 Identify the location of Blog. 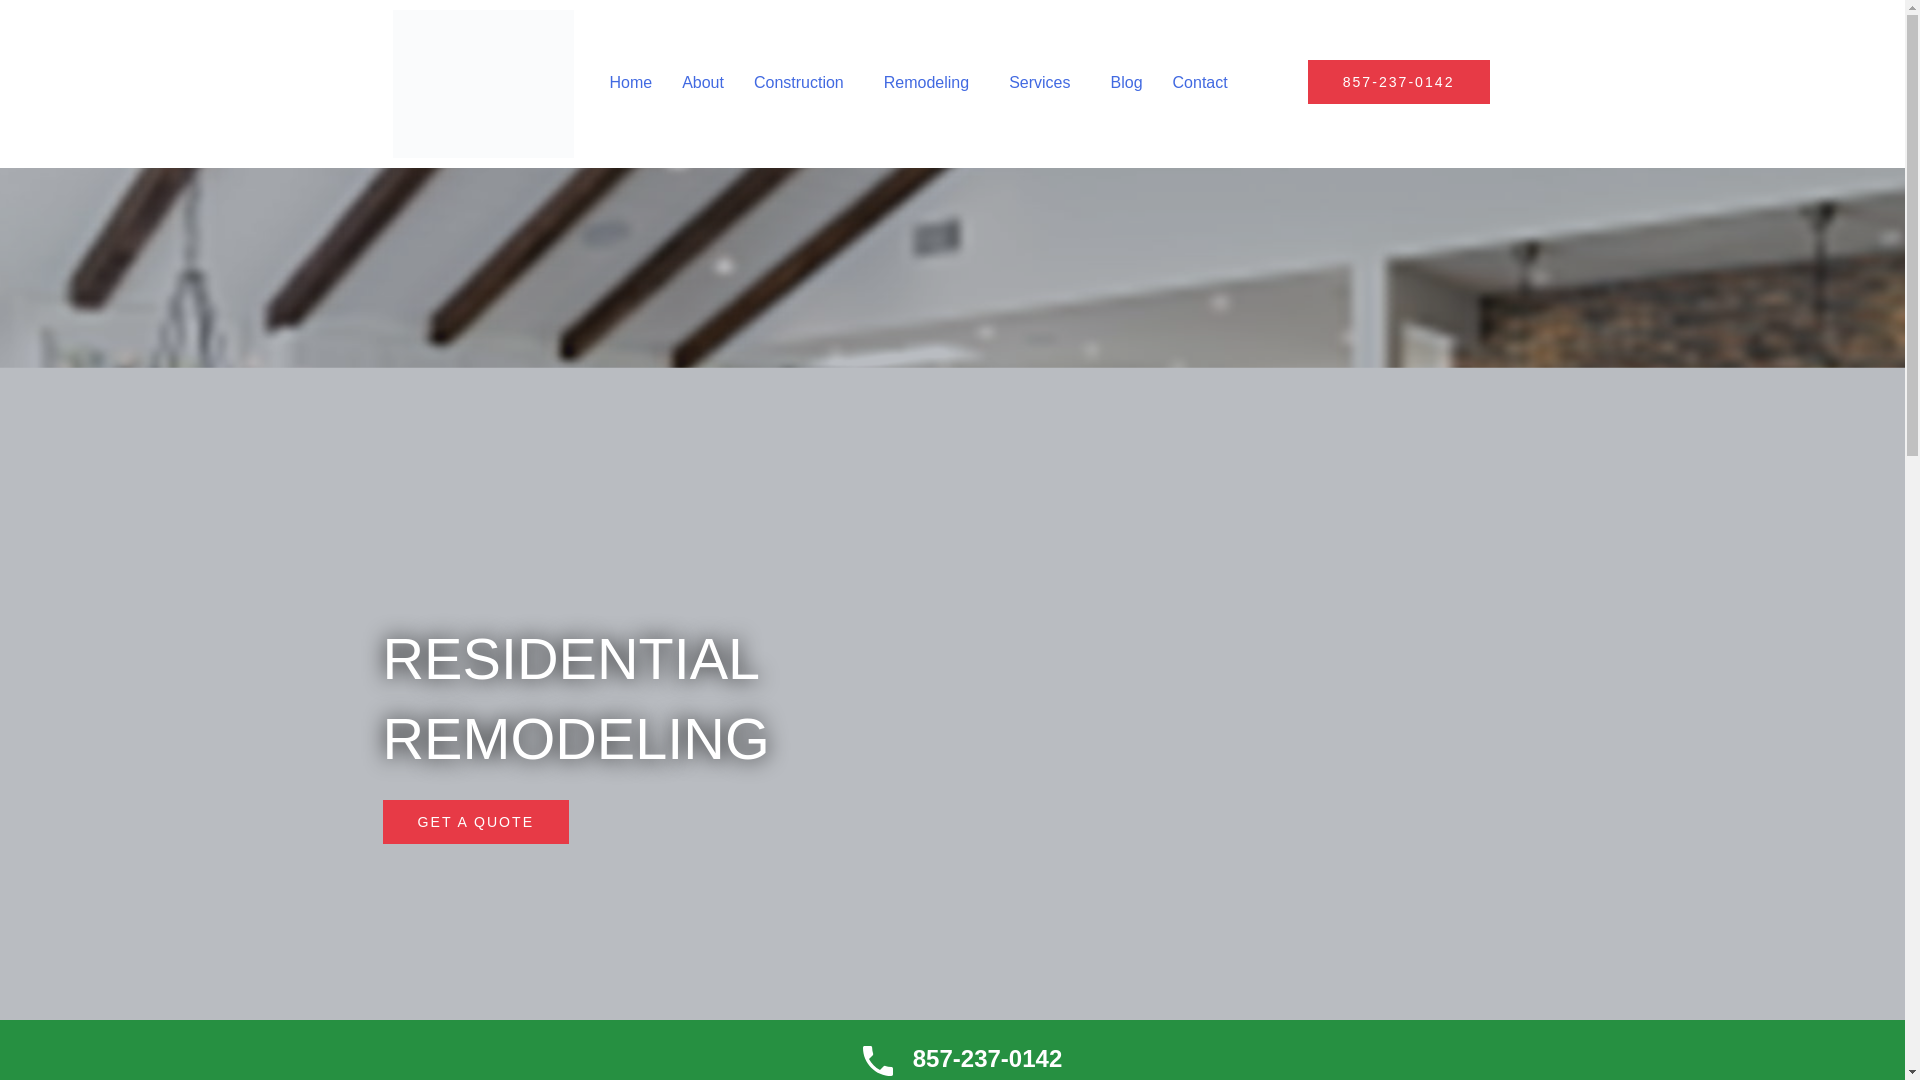
(1126, 82).